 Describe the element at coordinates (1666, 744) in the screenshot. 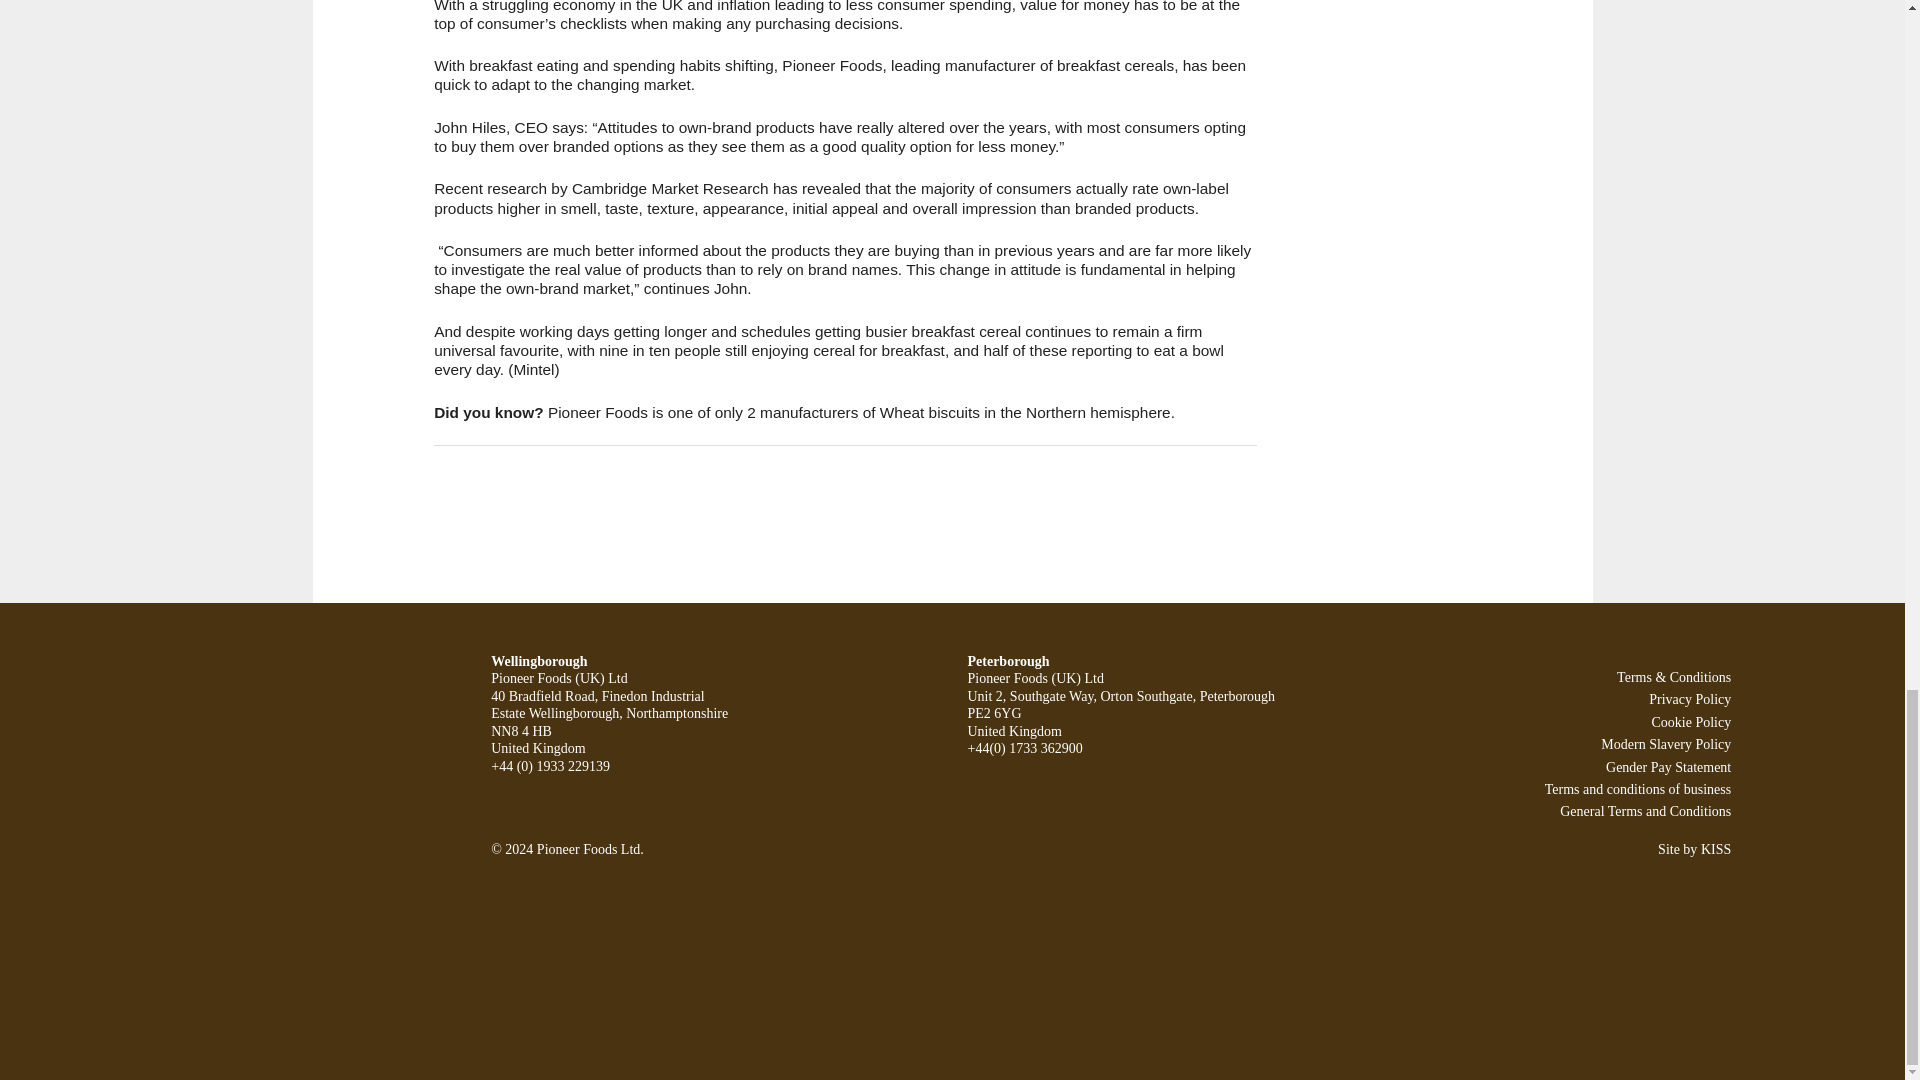

I see `Modern Slavery Policy` at that location.